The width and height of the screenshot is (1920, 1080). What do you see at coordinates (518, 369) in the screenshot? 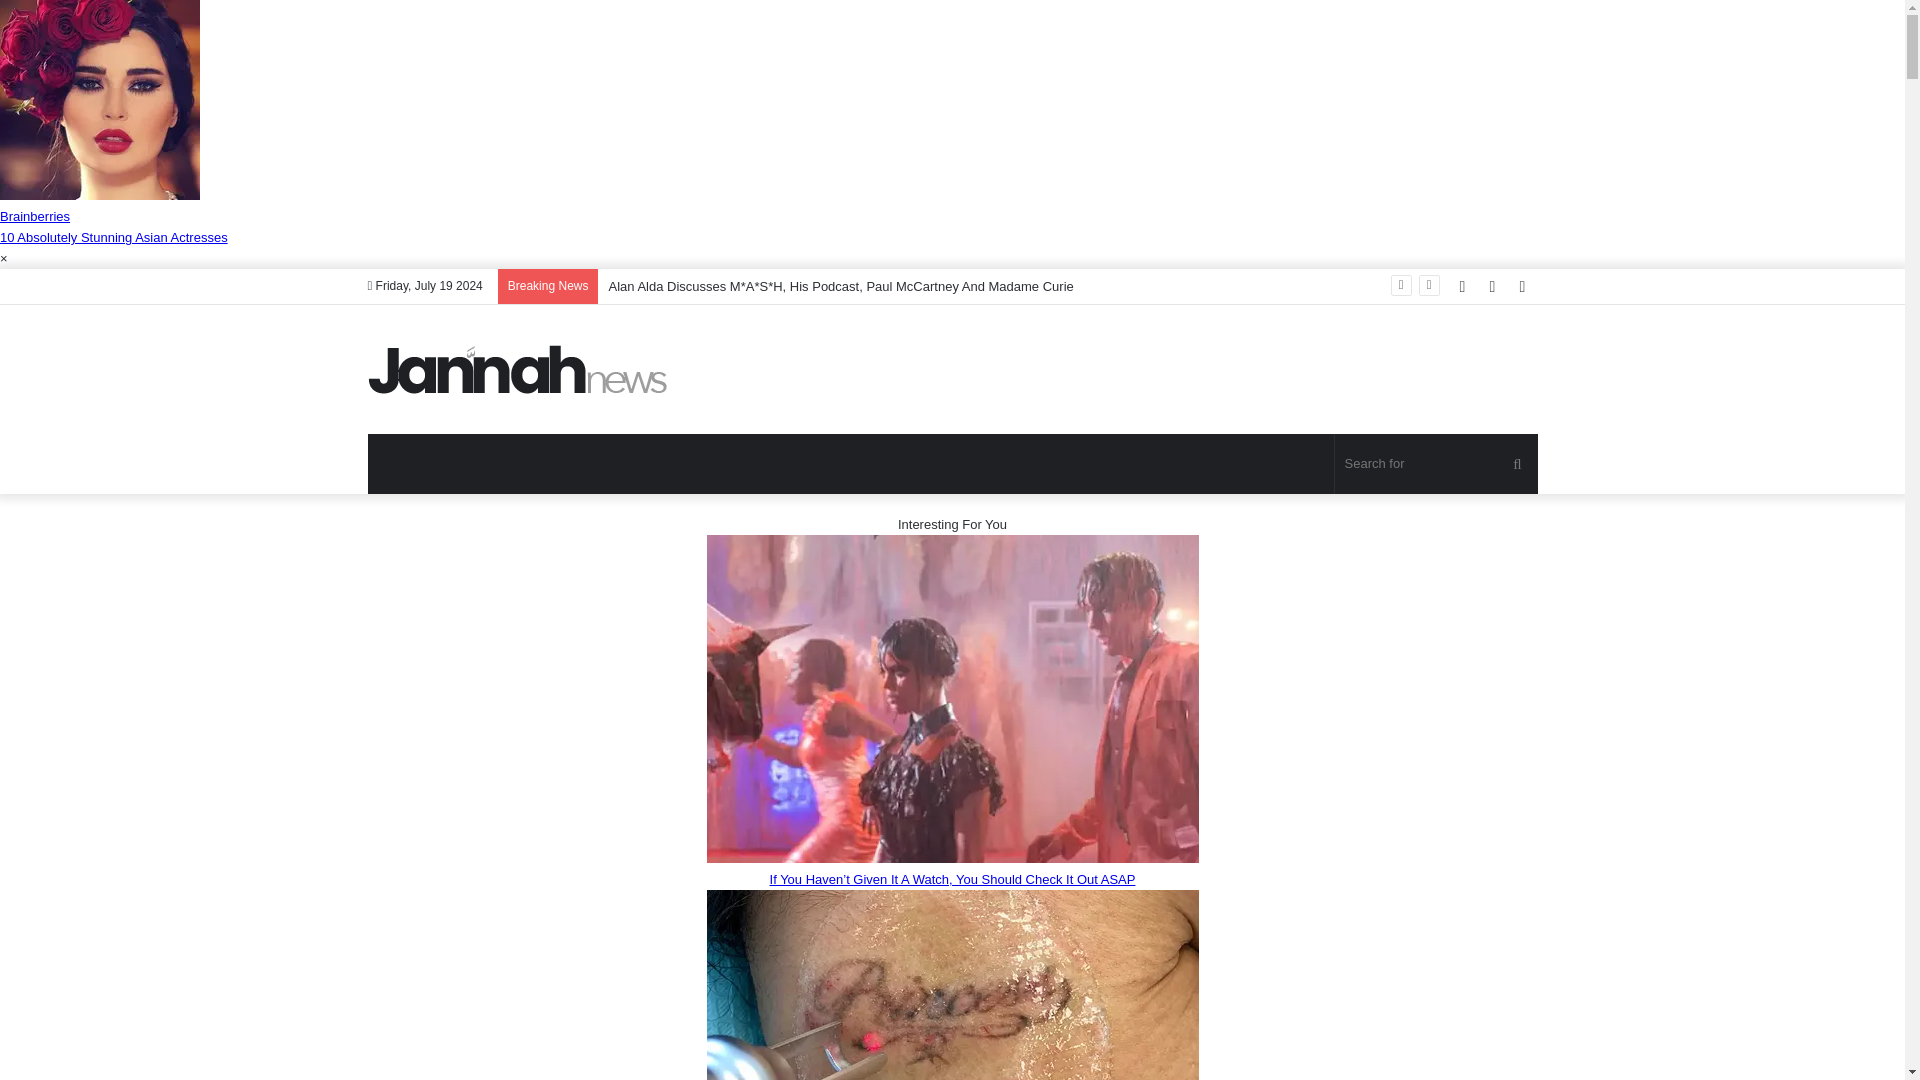
I see `Movie News` at bounding box center [518, 369].